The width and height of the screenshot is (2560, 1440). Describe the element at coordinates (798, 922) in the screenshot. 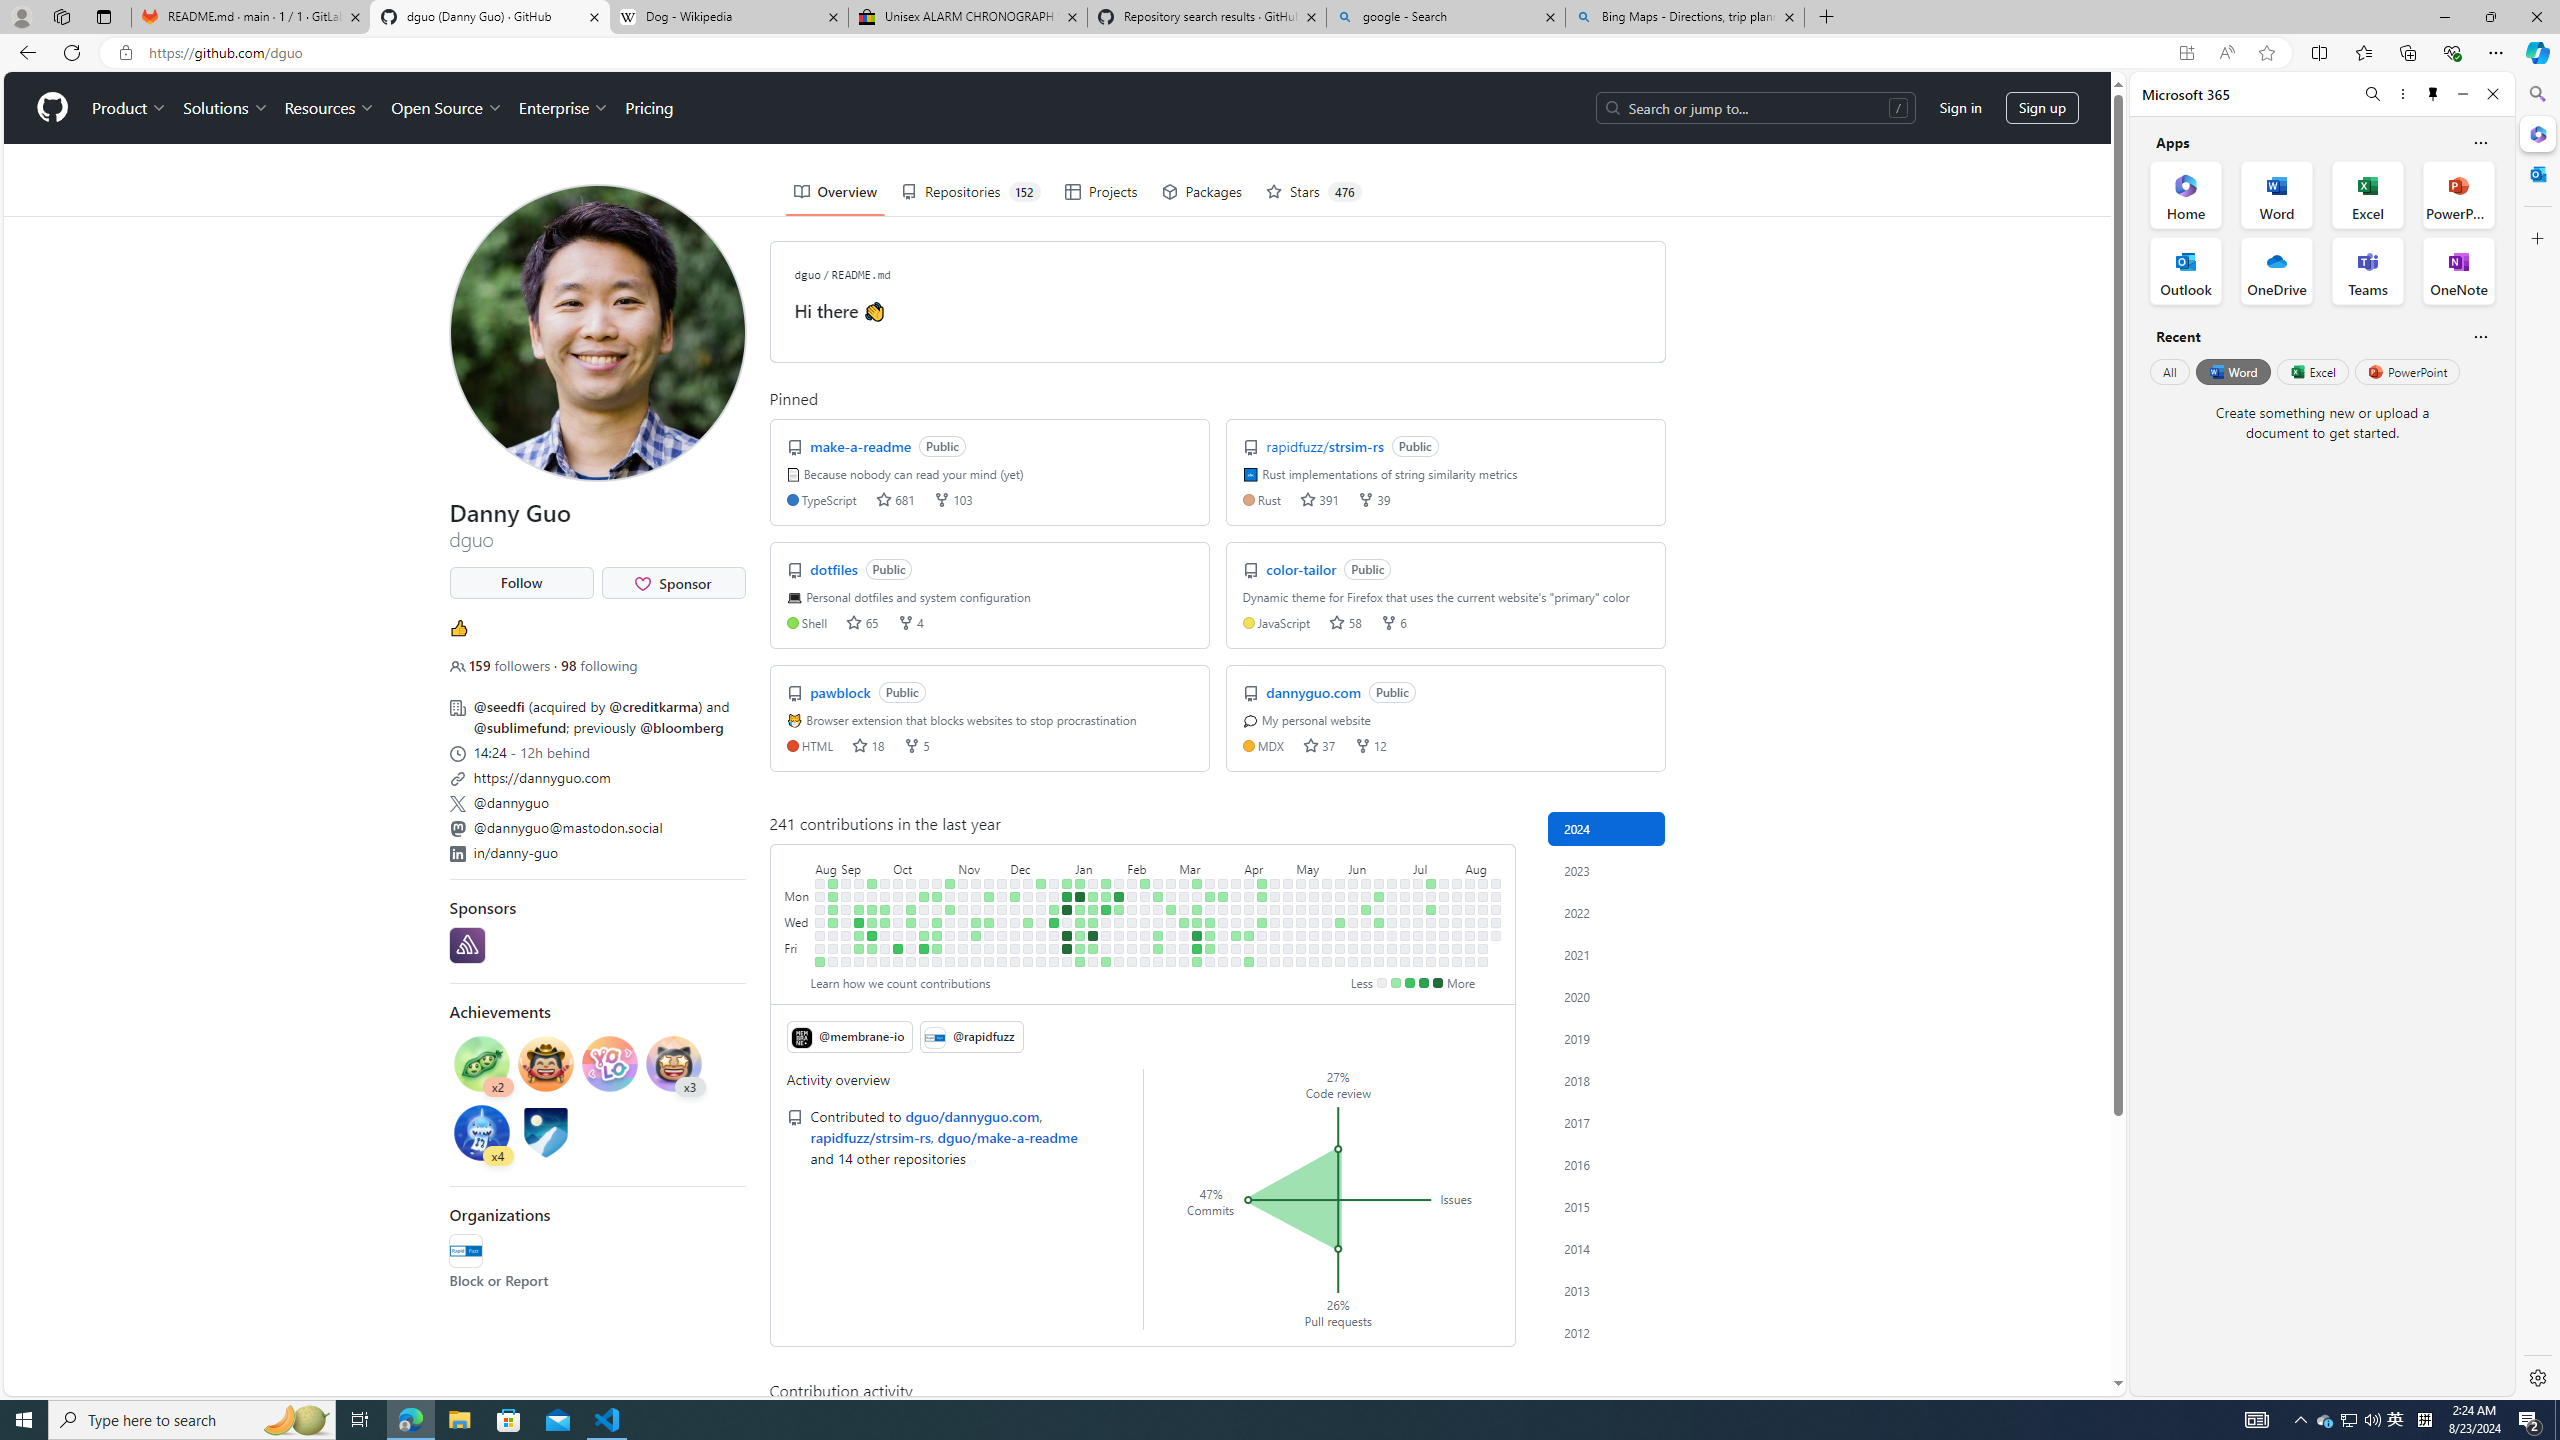

I see `Wednesday` at that location.